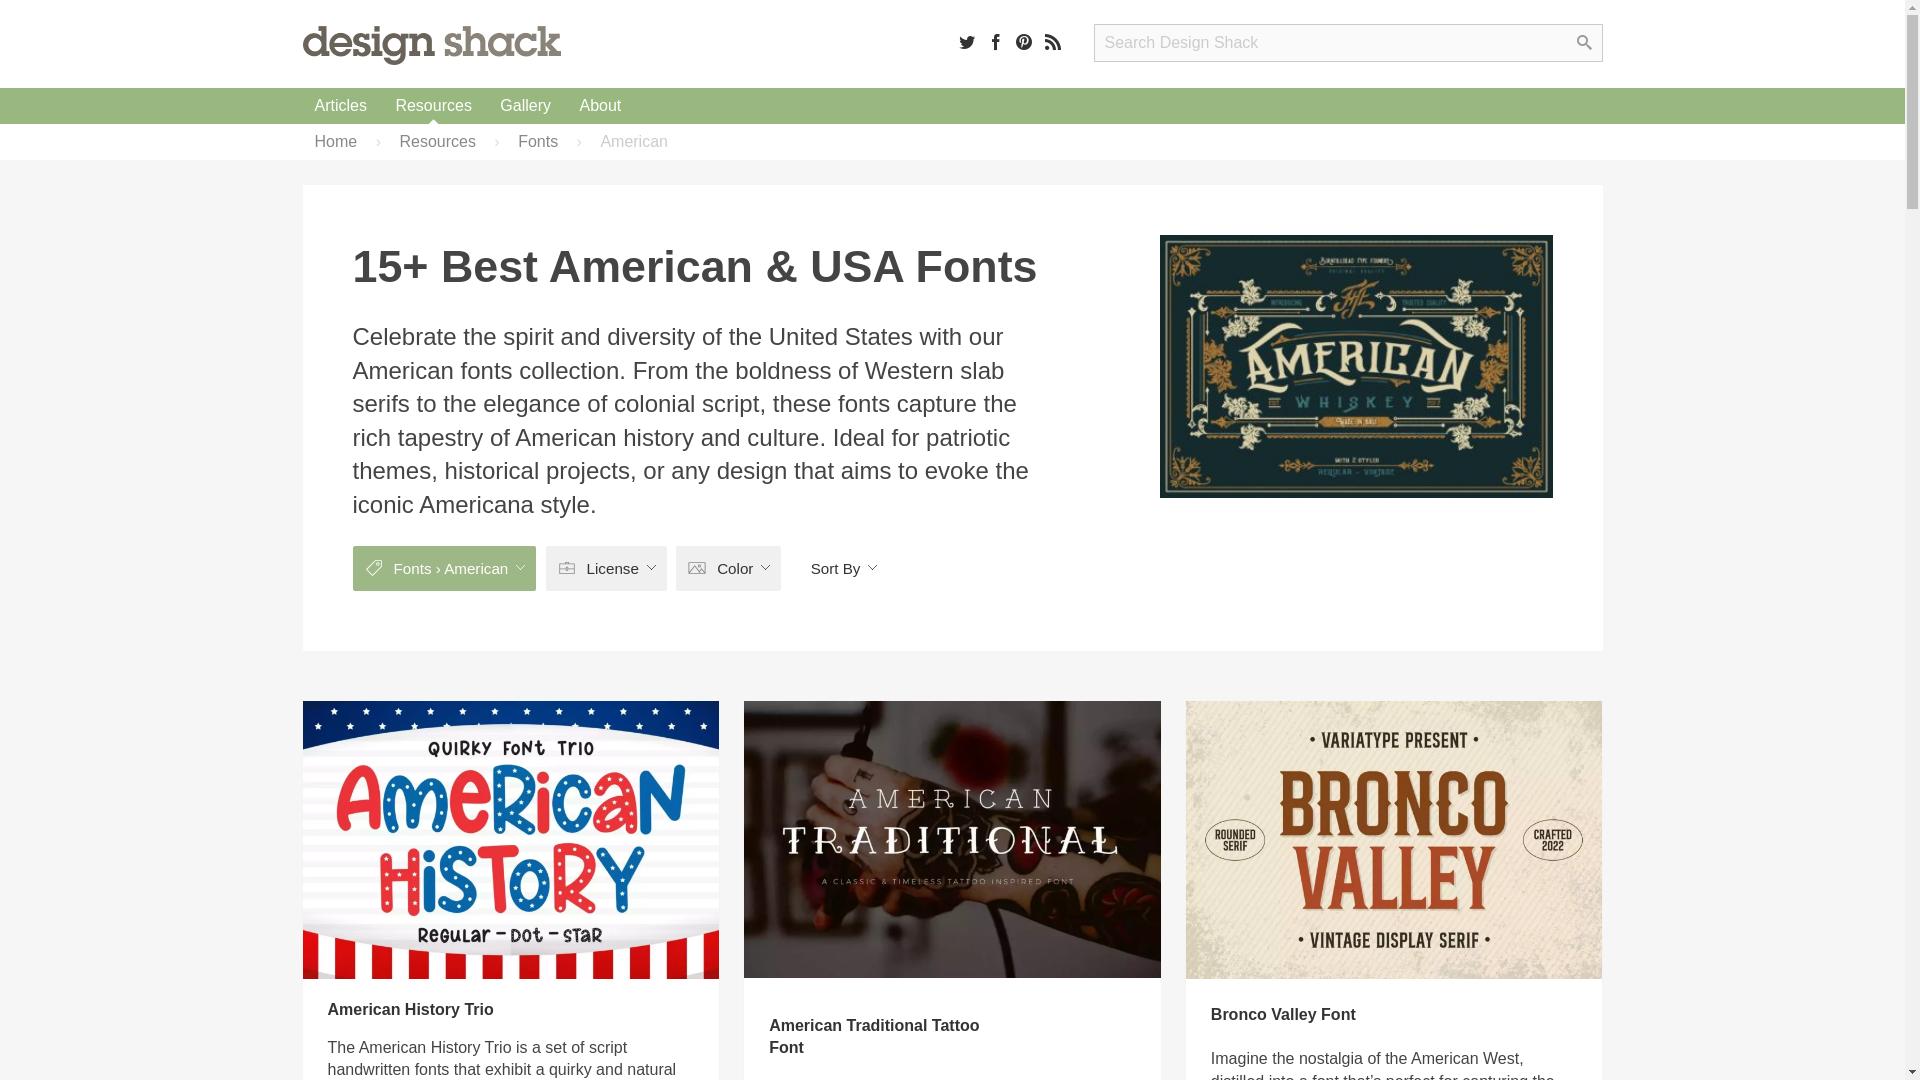 Image resolution: width=1920 pixels, height=1080 pixels. Describe the element at coordinates (340, 106) in the screenshot. I see `Articles` at that location.